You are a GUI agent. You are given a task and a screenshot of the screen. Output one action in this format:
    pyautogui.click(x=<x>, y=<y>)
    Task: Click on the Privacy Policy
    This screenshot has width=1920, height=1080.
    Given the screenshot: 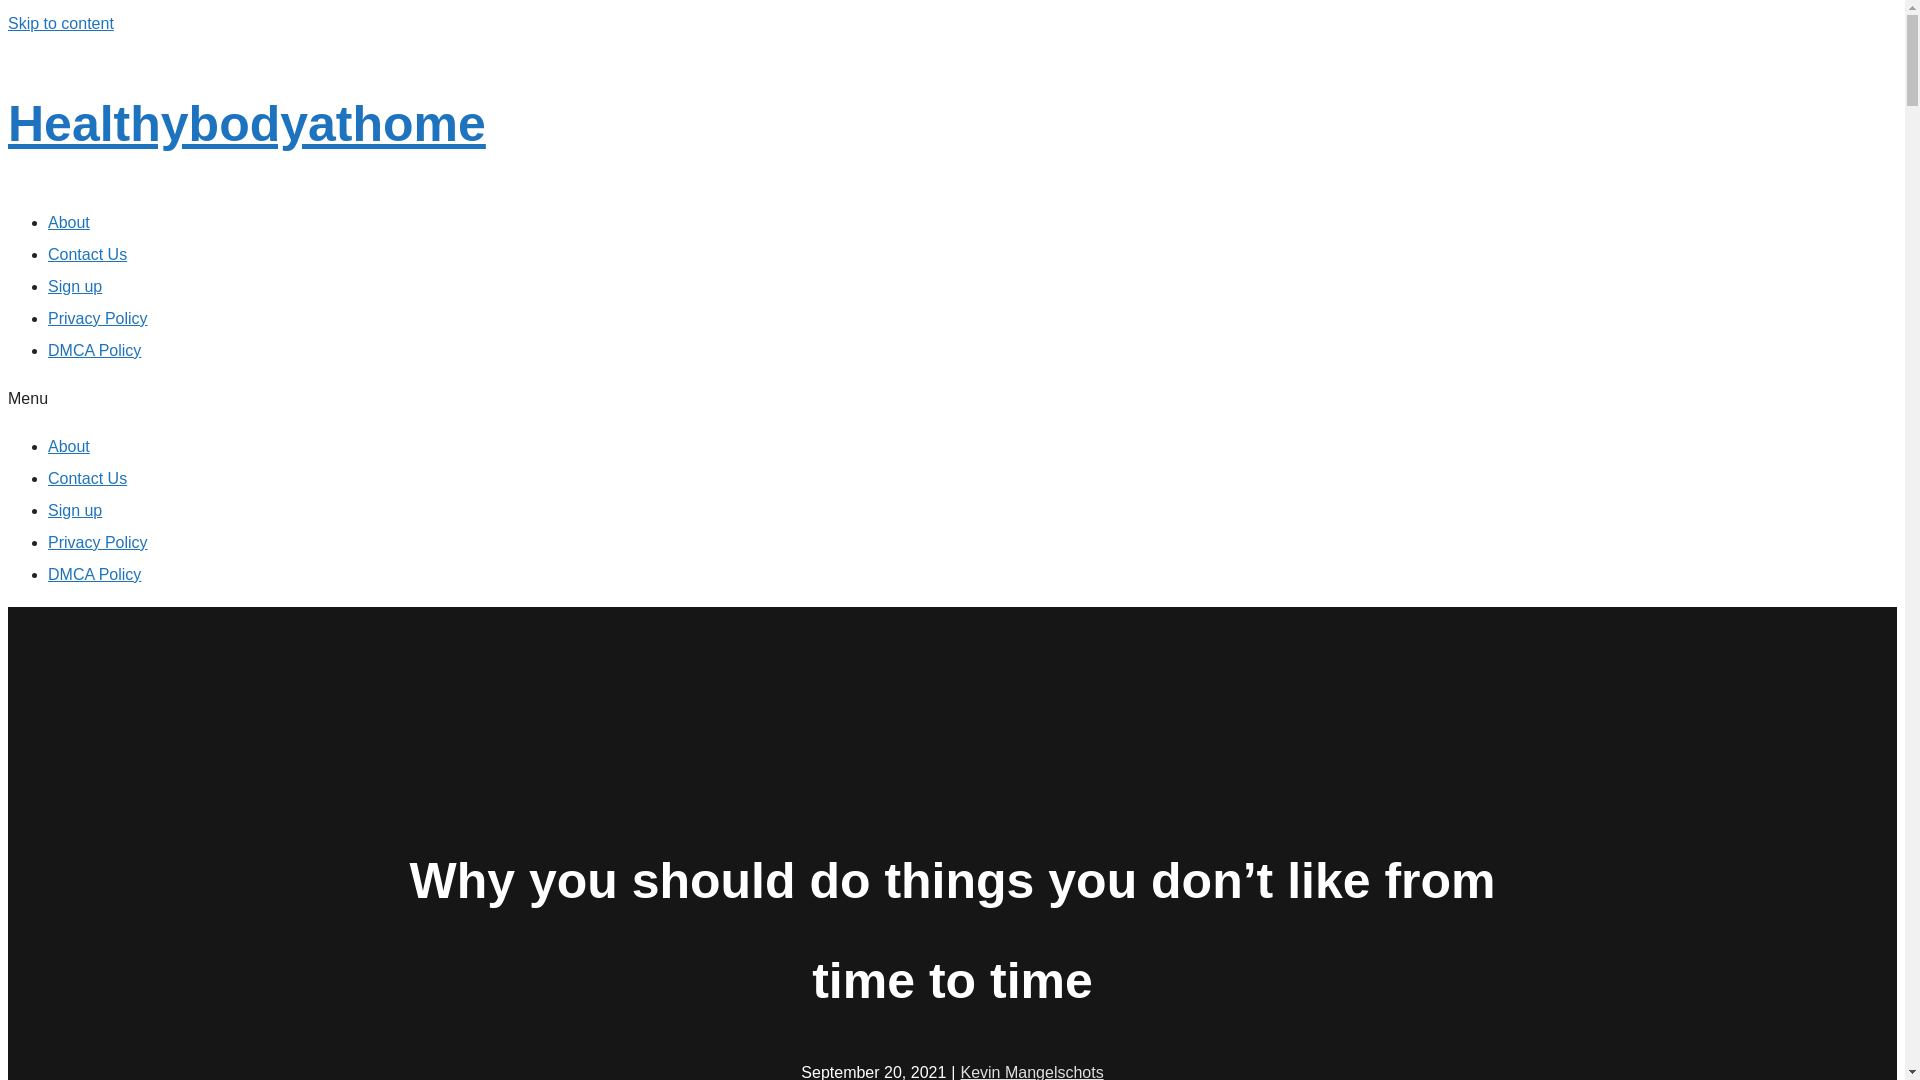 What is the action you would take?
    pyautogui.click(x=98, y=318)
    